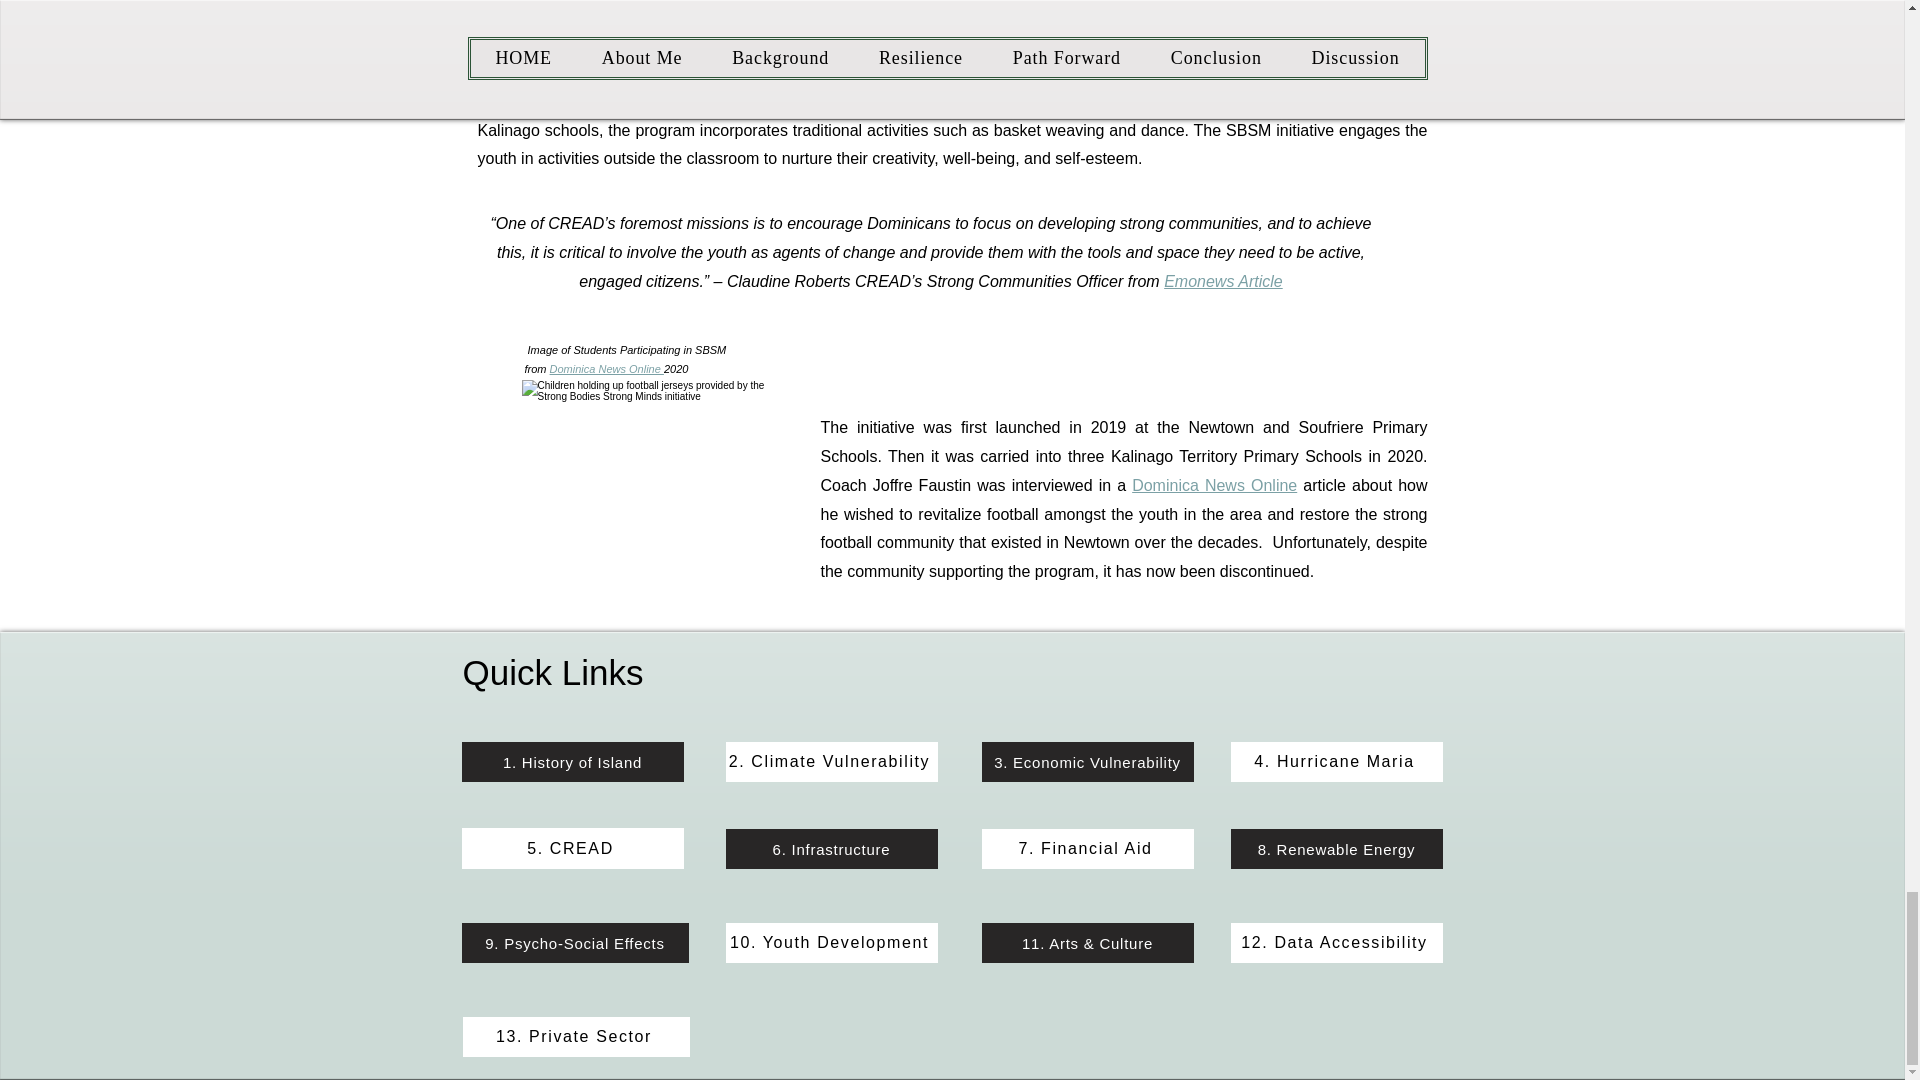  What do you see at coordinates (572, 848) in the screenshot?
I see `5. CREAD` at bounding box center [572, 848].